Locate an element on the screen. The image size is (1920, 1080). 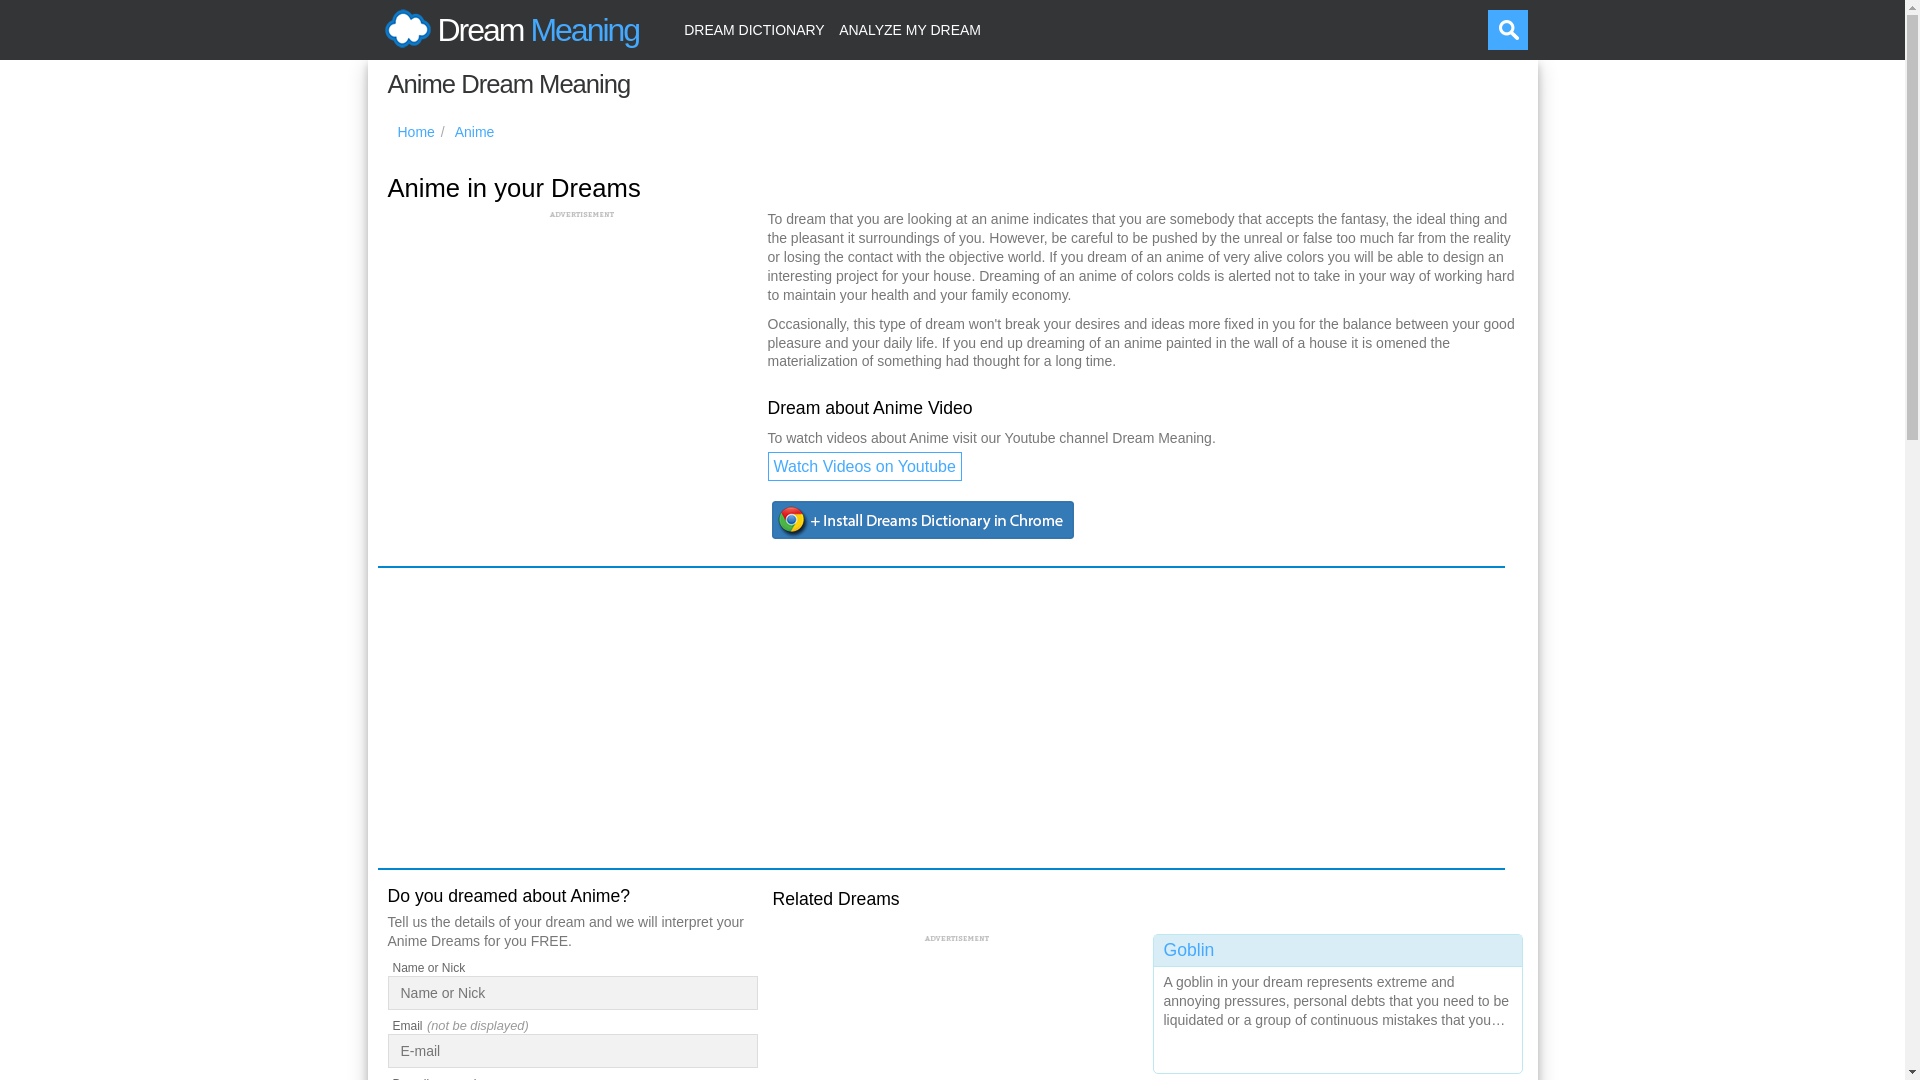
Dream Dictionary is located at coordinates (754, 30).